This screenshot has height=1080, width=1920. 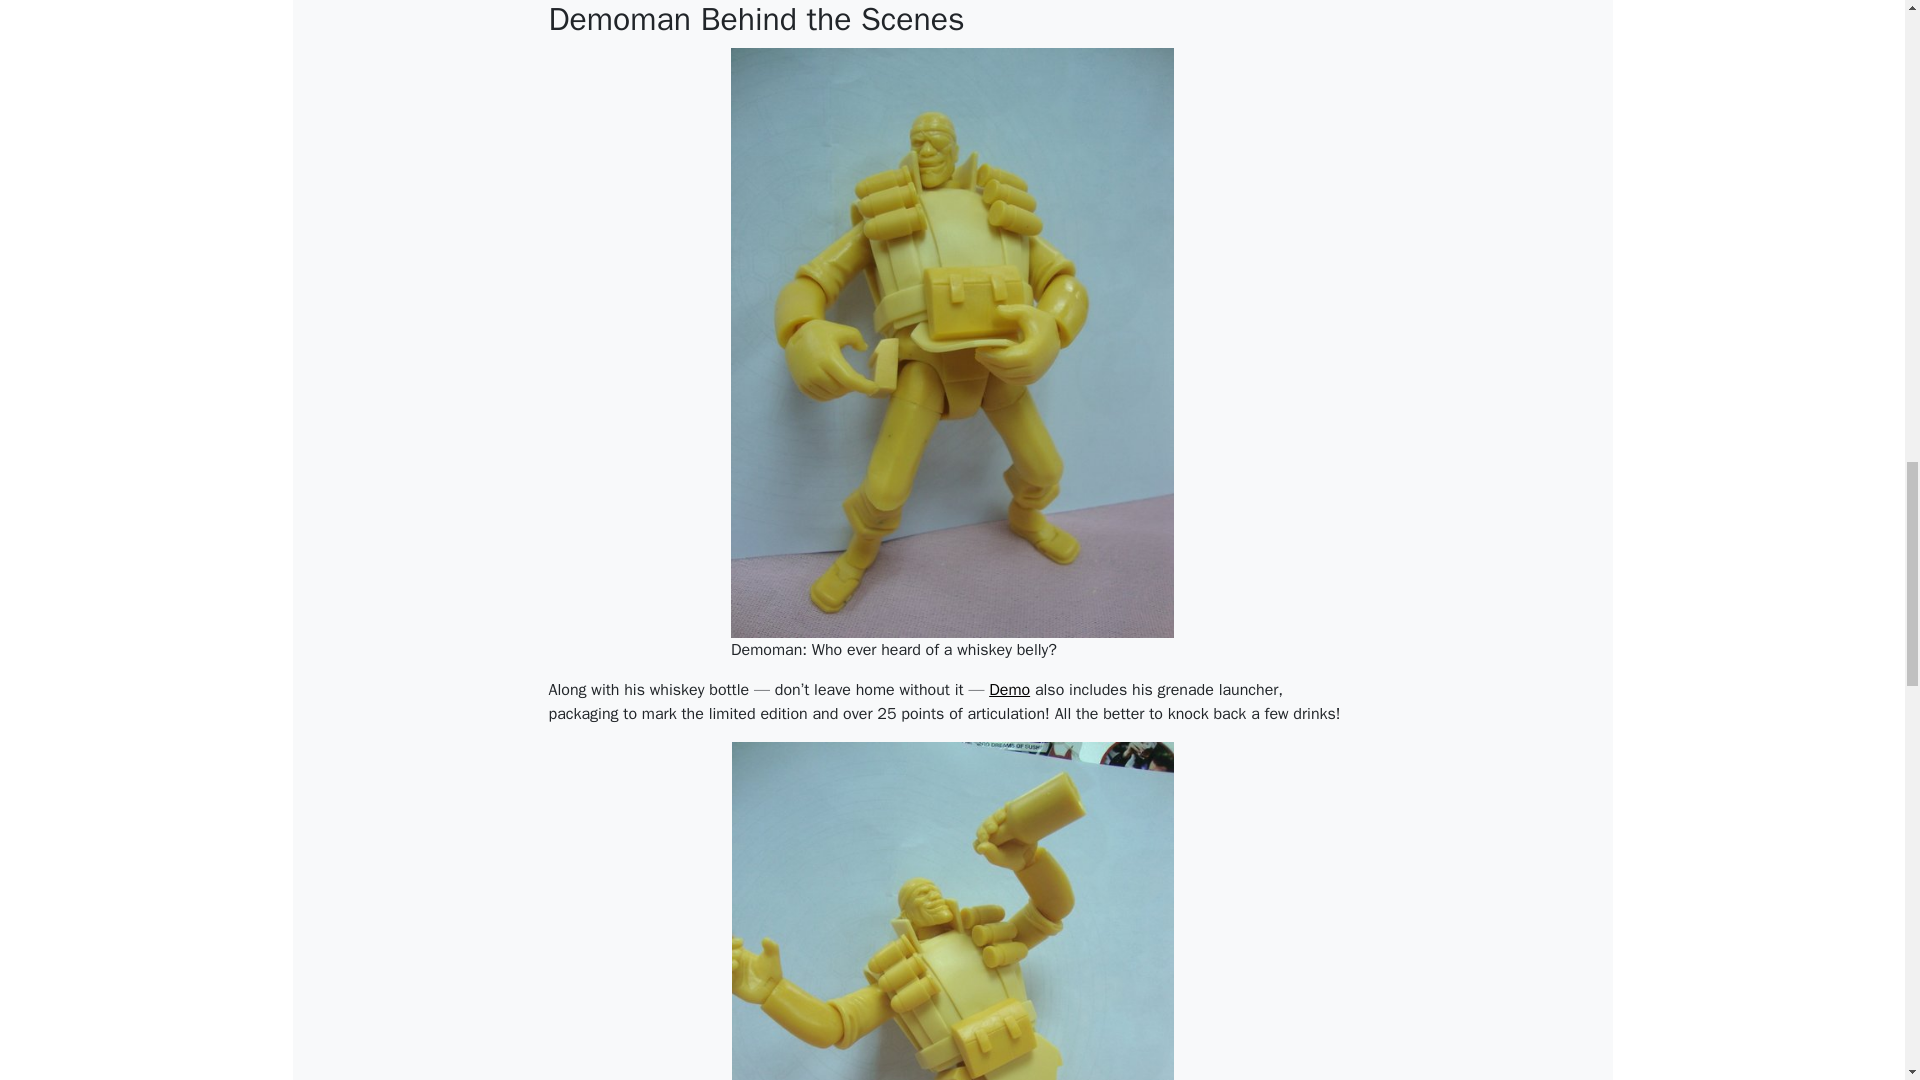 What do you see at coordinates (1008, 690) in the screenshot?
I see `Demo` at bounding box center [1008, 690].